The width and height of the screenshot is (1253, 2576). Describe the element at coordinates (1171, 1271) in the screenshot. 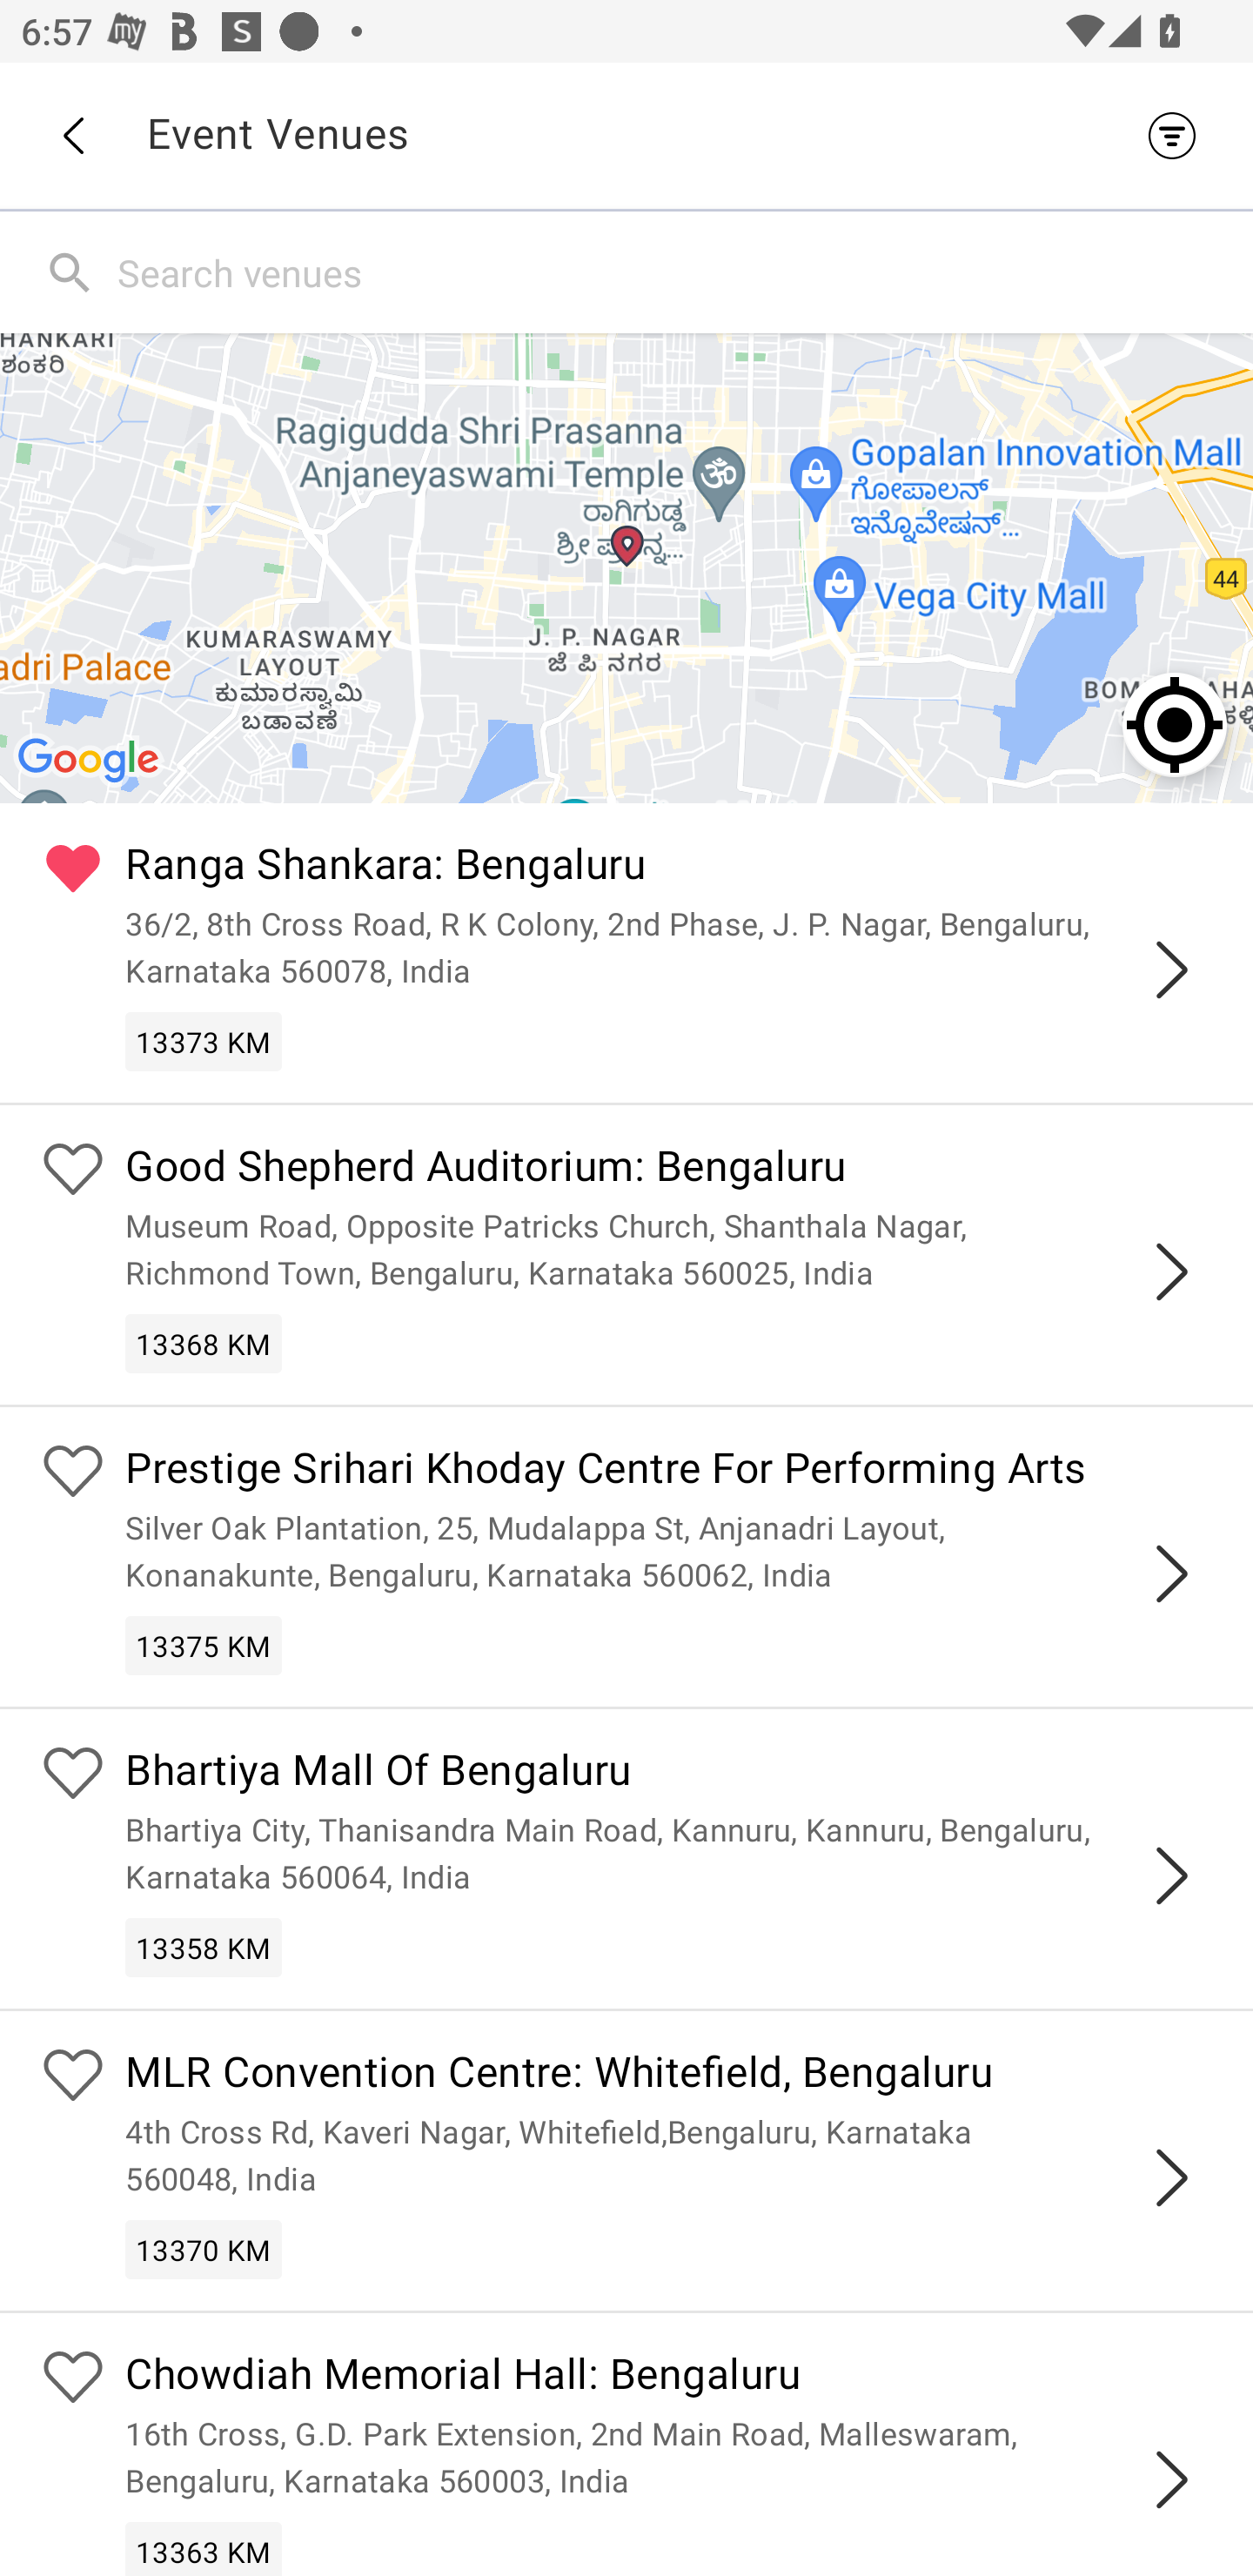

I see `` at that location.